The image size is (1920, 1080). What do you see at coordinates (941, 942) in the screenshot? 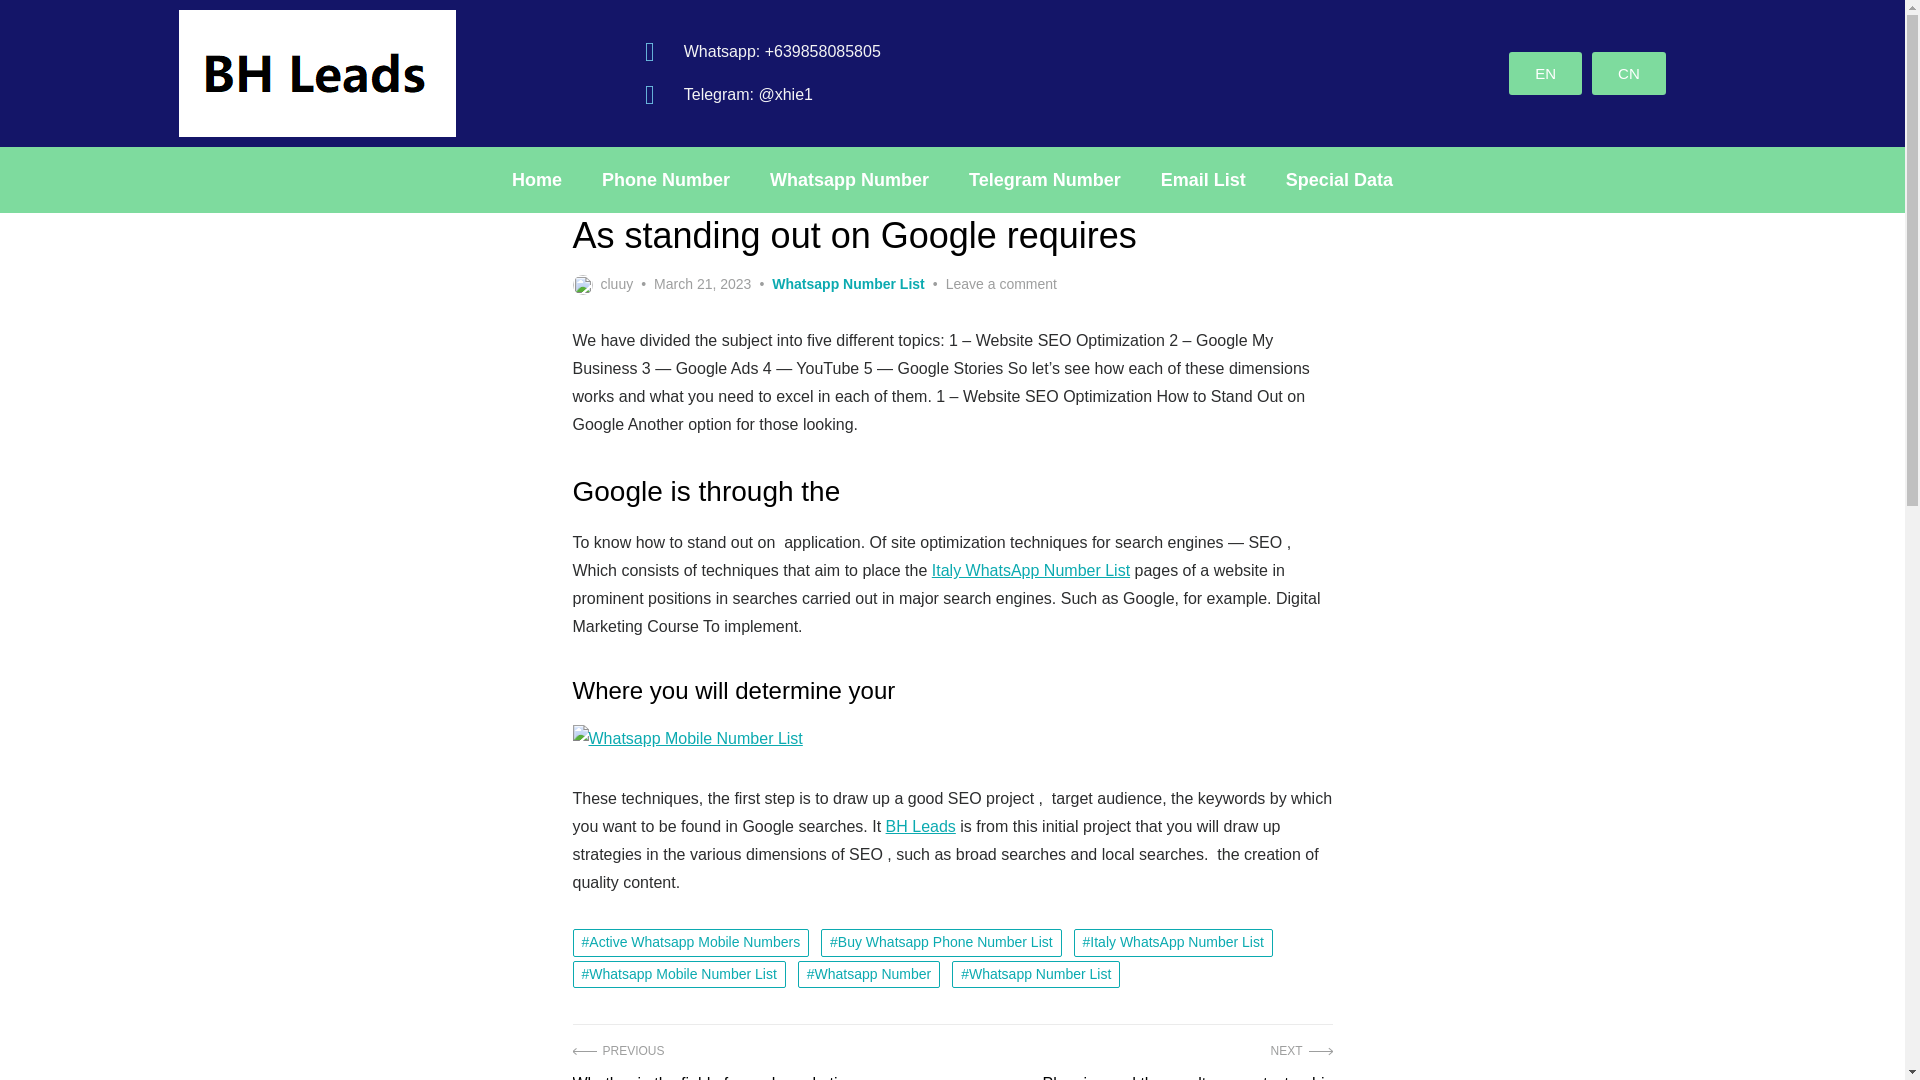
I see `Buy Whatsapp Phone Number List` at bounding box center [941, 942].